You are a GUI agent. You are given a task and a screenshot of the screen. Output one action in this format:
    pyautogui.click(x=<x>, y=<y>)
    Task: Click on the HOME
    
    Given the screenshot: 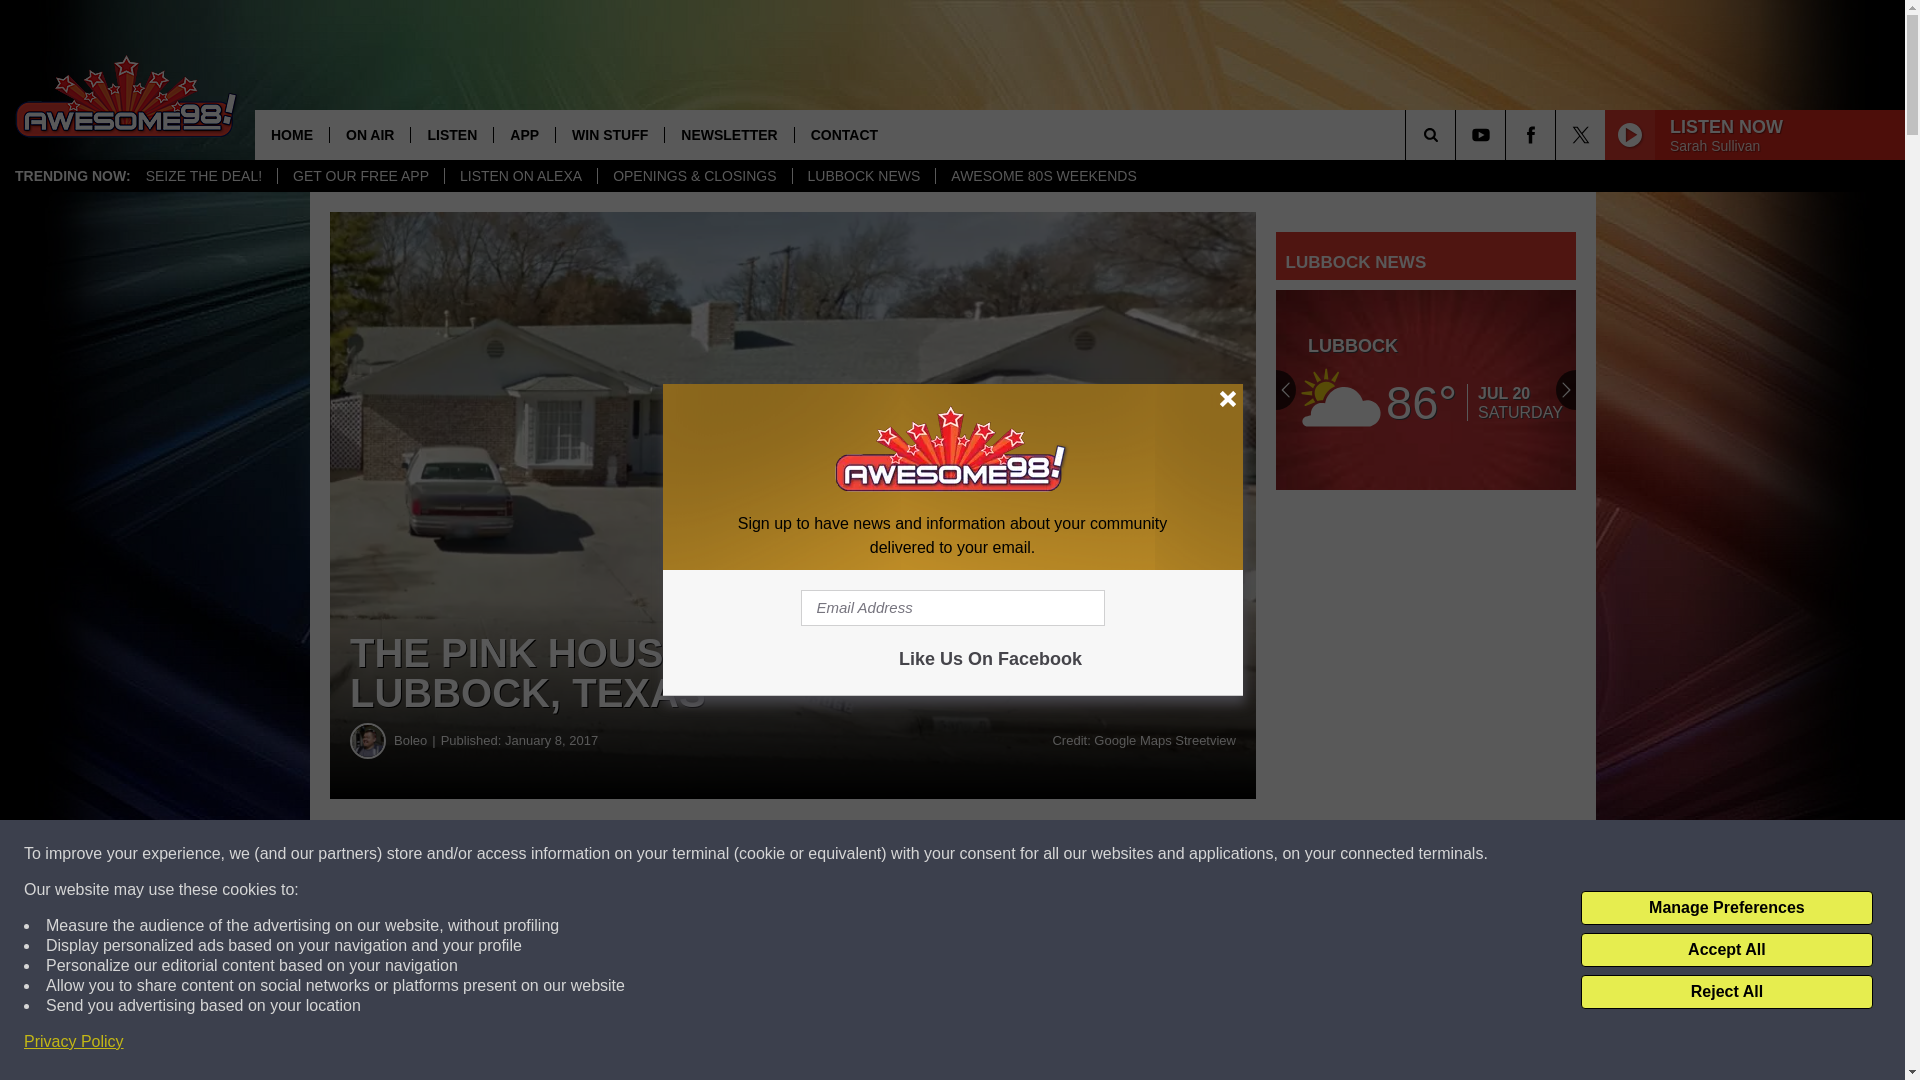 What is the action you would take?
    pyautogui.click(x=292, y=134)
    